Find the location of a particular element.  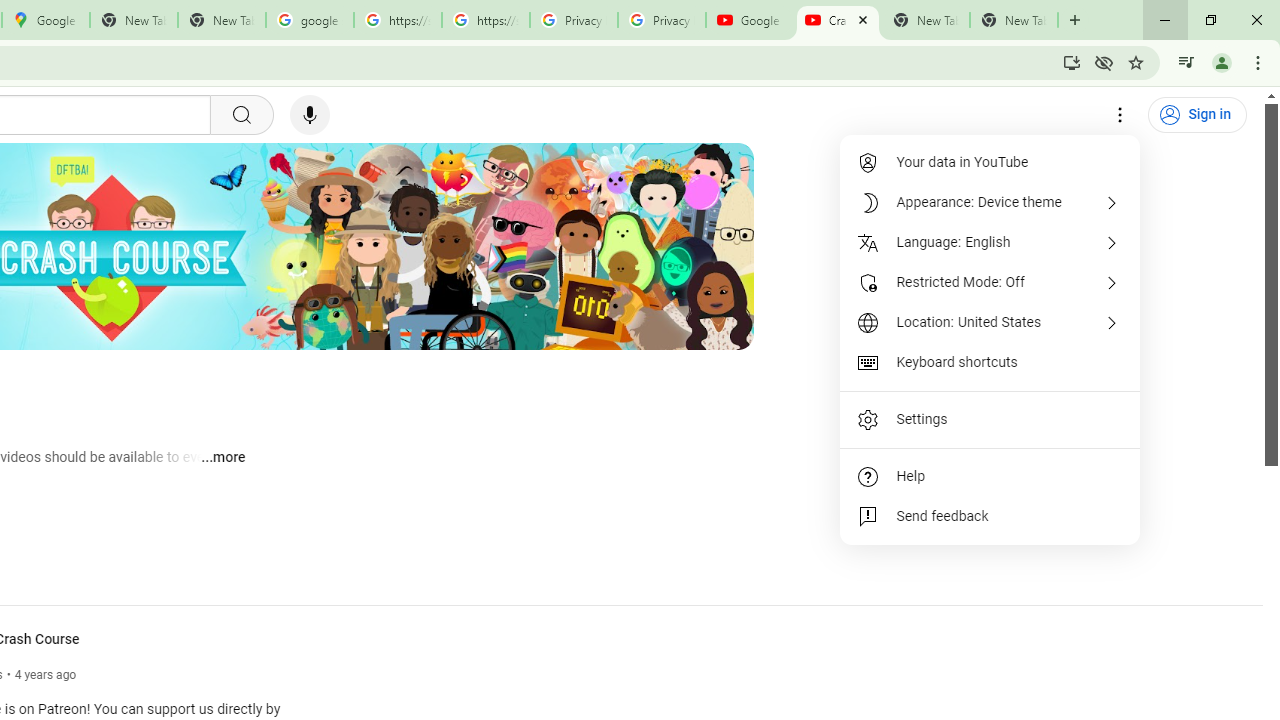

Language: English is located at coordinates (990, 242).